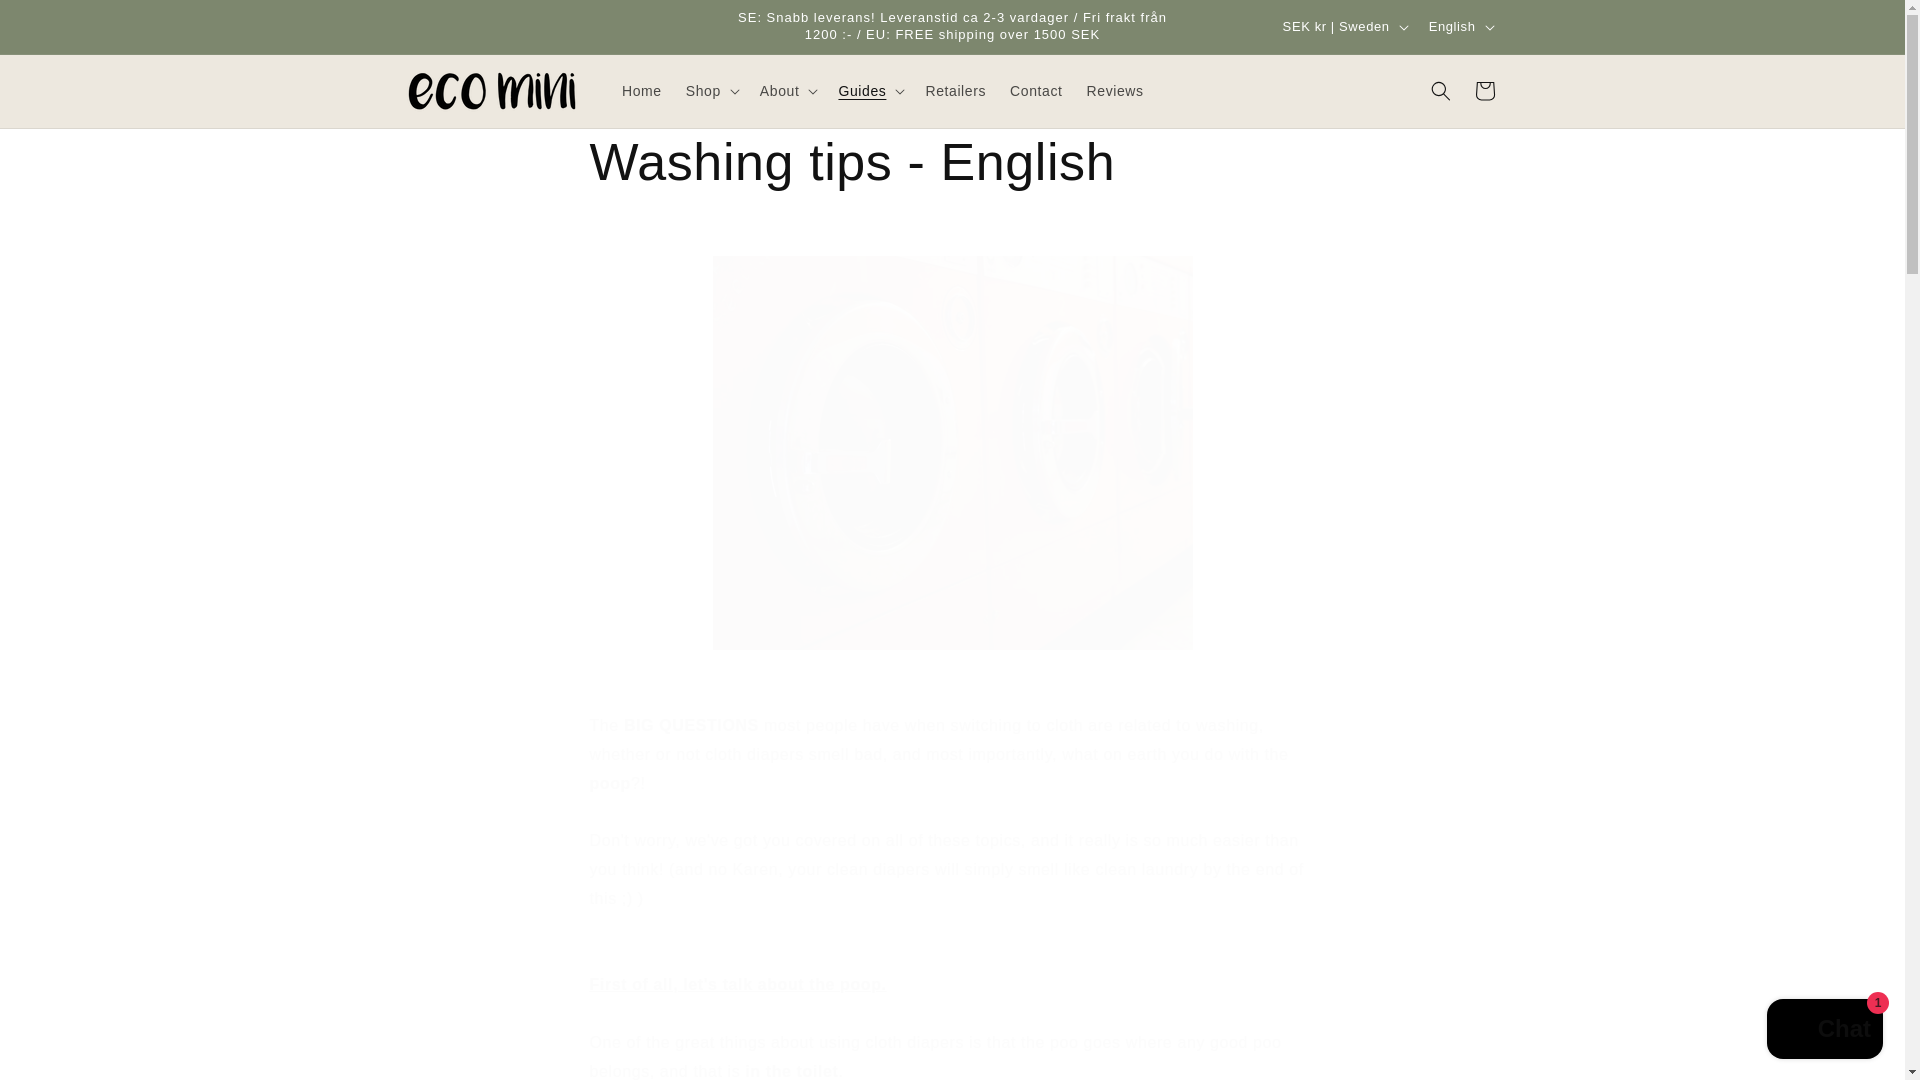 The height and width of the screenshot is (1080, 1920). What do you see at coordinates (60, 23) in the screenshot?
I see `Skip to content` at bounding box center [60, 23].